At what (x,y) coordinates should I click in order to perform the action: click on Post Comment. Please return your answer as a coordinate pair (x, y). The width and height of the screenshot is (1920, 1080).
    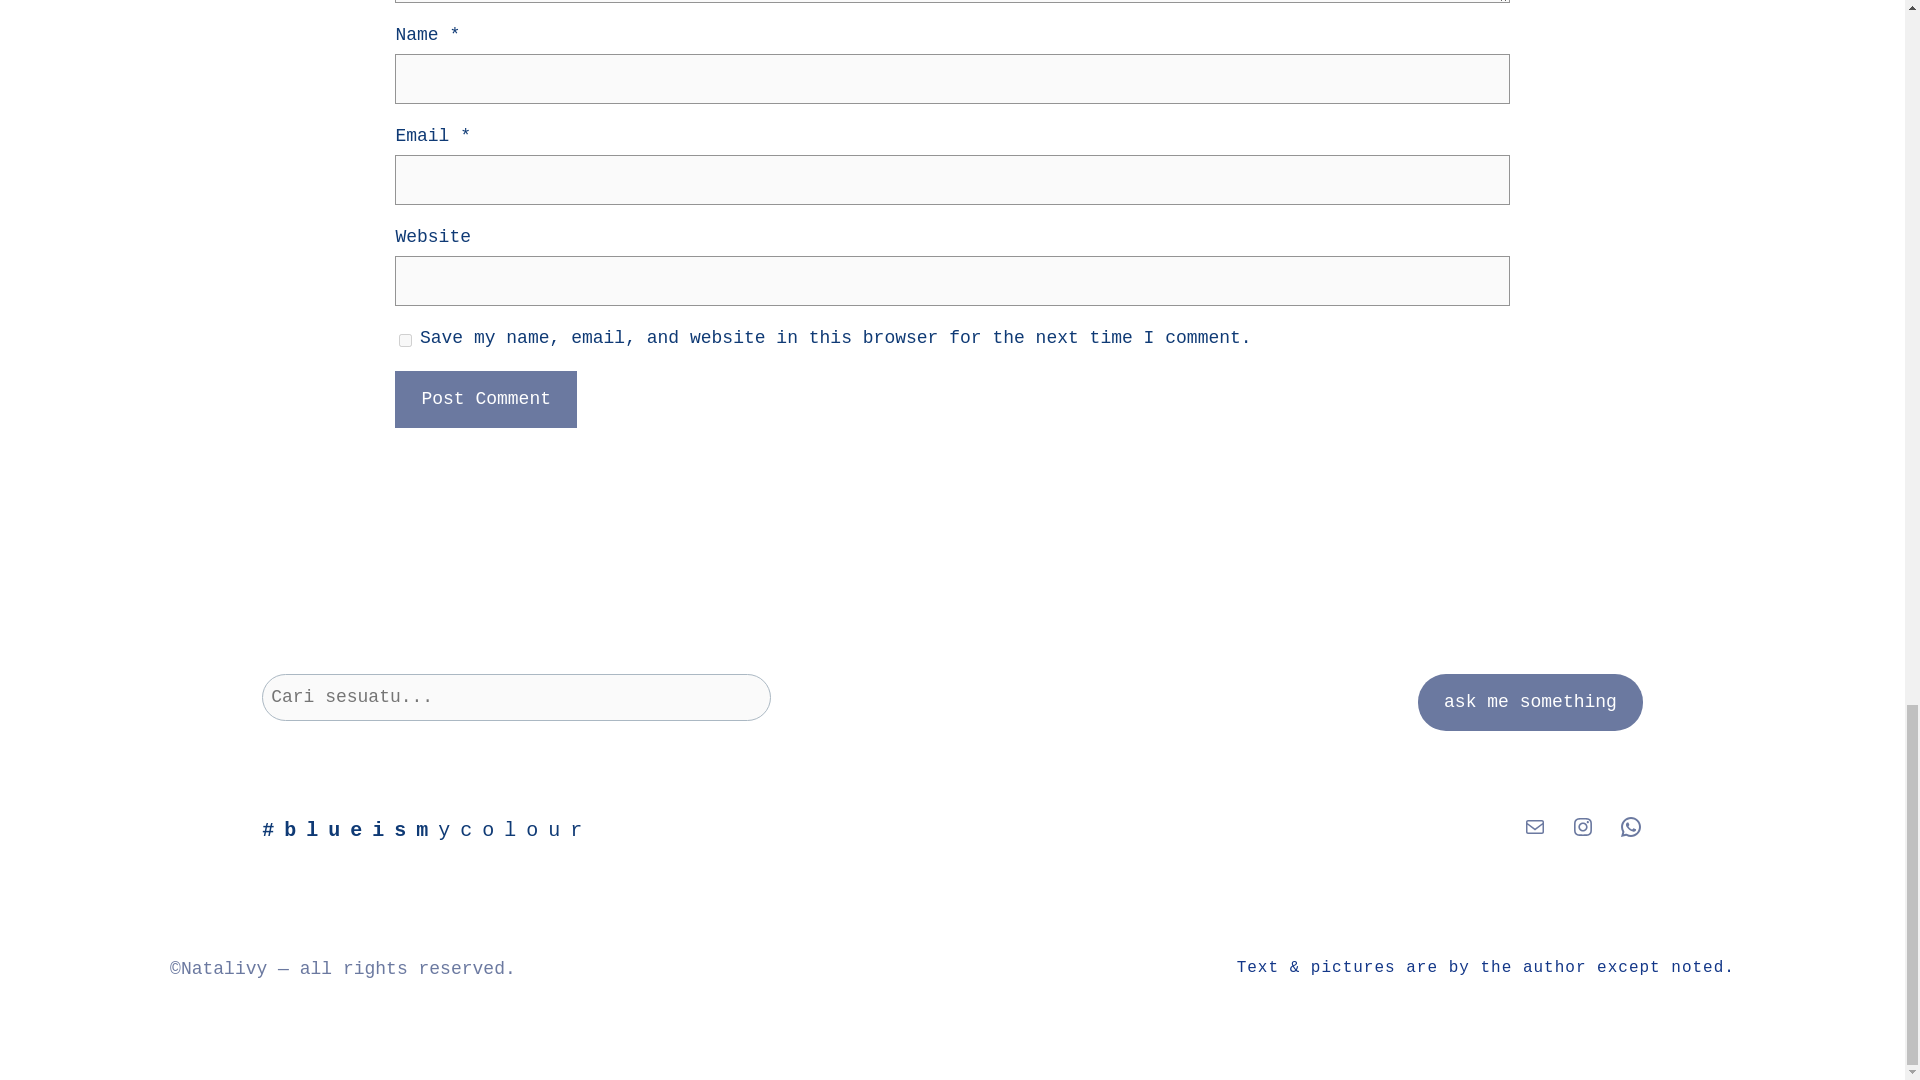
    Looking at the image, I should click on (486, 399).